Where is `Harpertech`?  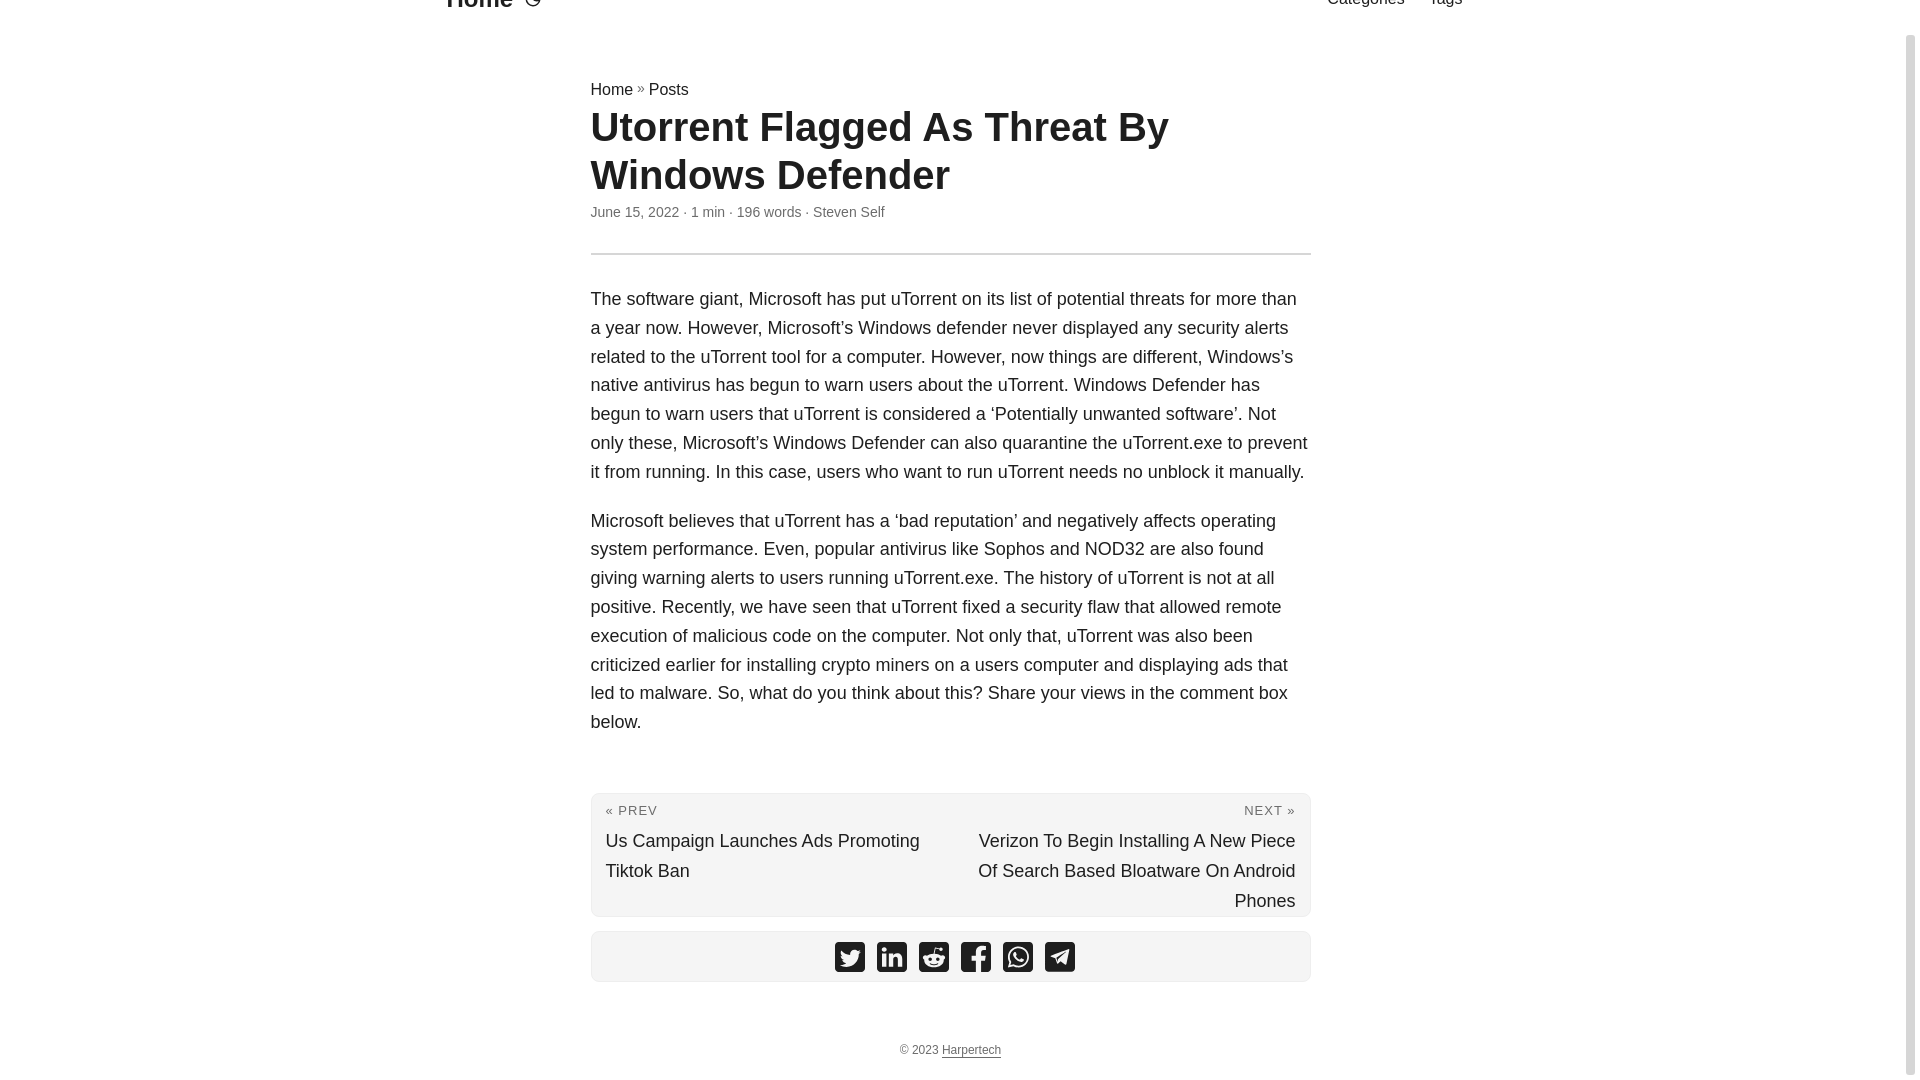 Harpertech is located at coordinates (971, 1050).